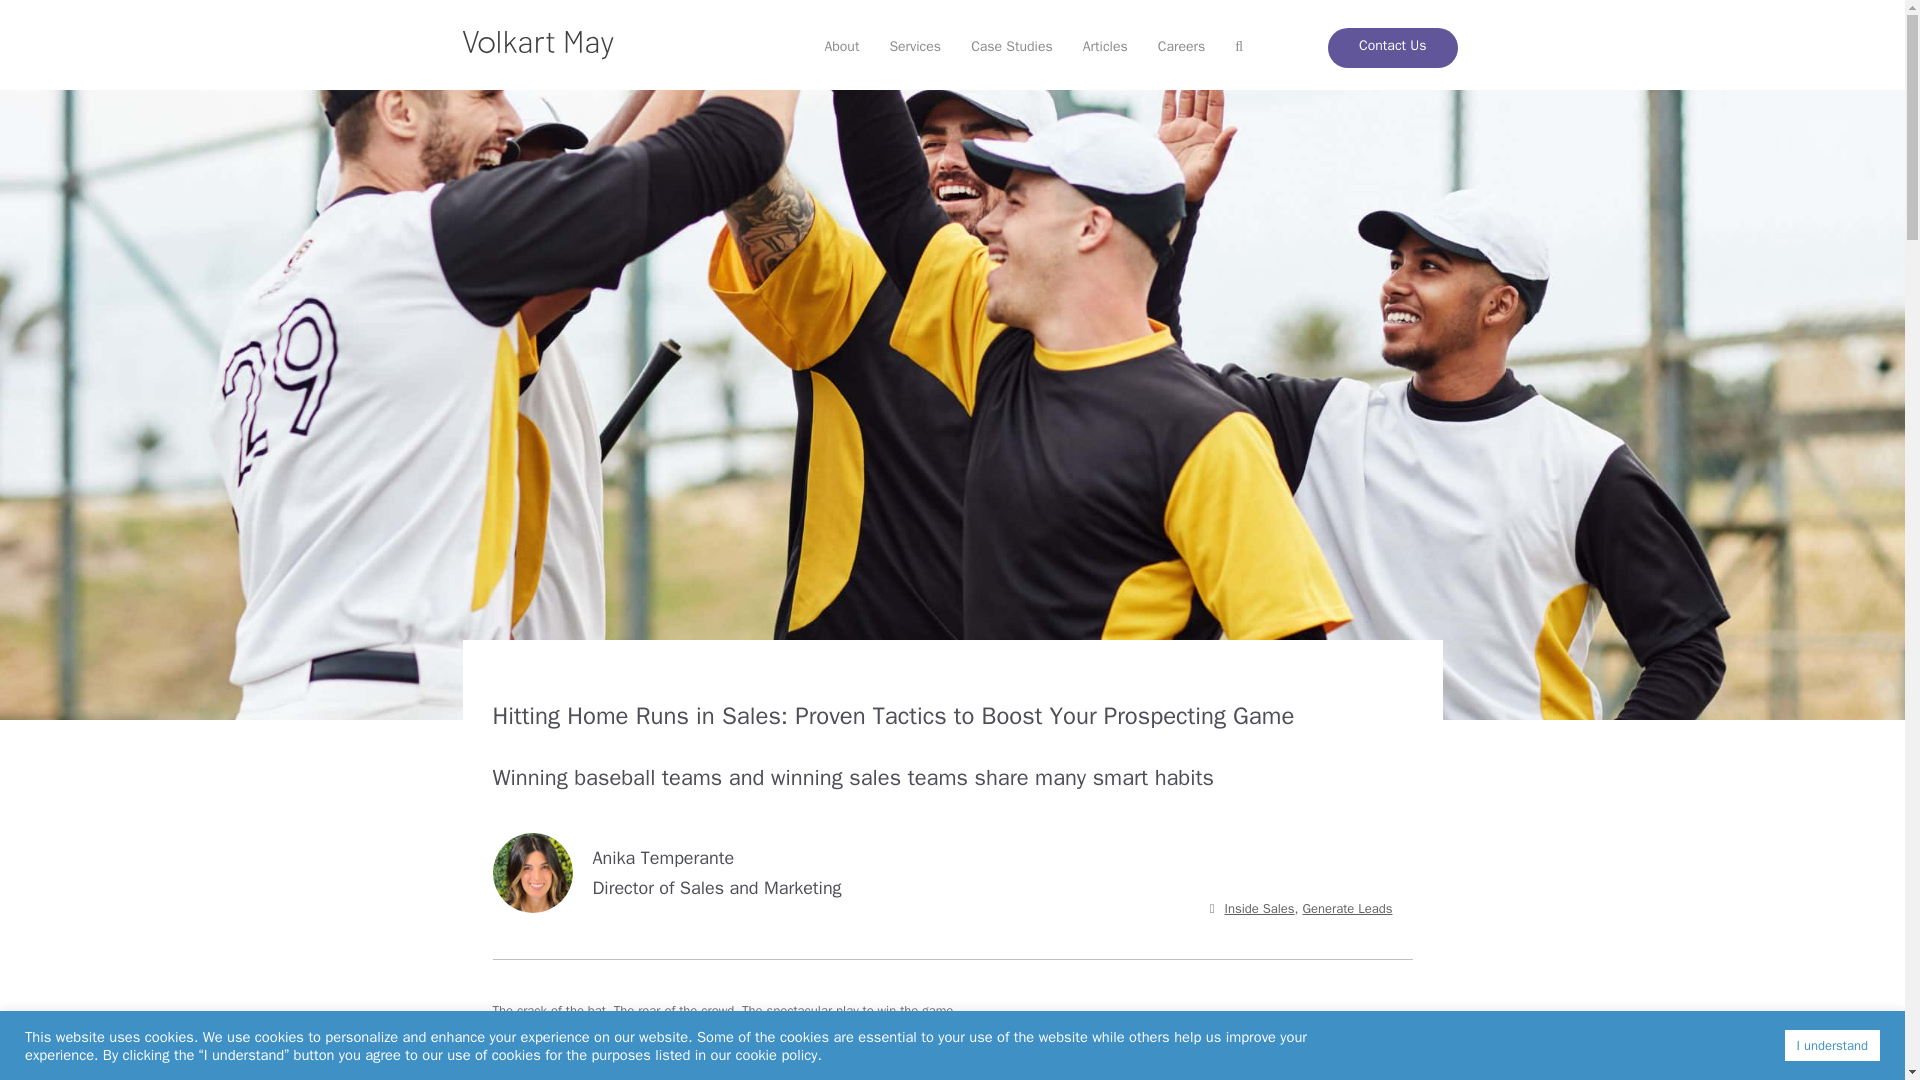 This screenshot has width=1920, height=1080. What do you see at coordinates (840, 47) in the screenshot?
I see `About` at bounding box center [840, 47].